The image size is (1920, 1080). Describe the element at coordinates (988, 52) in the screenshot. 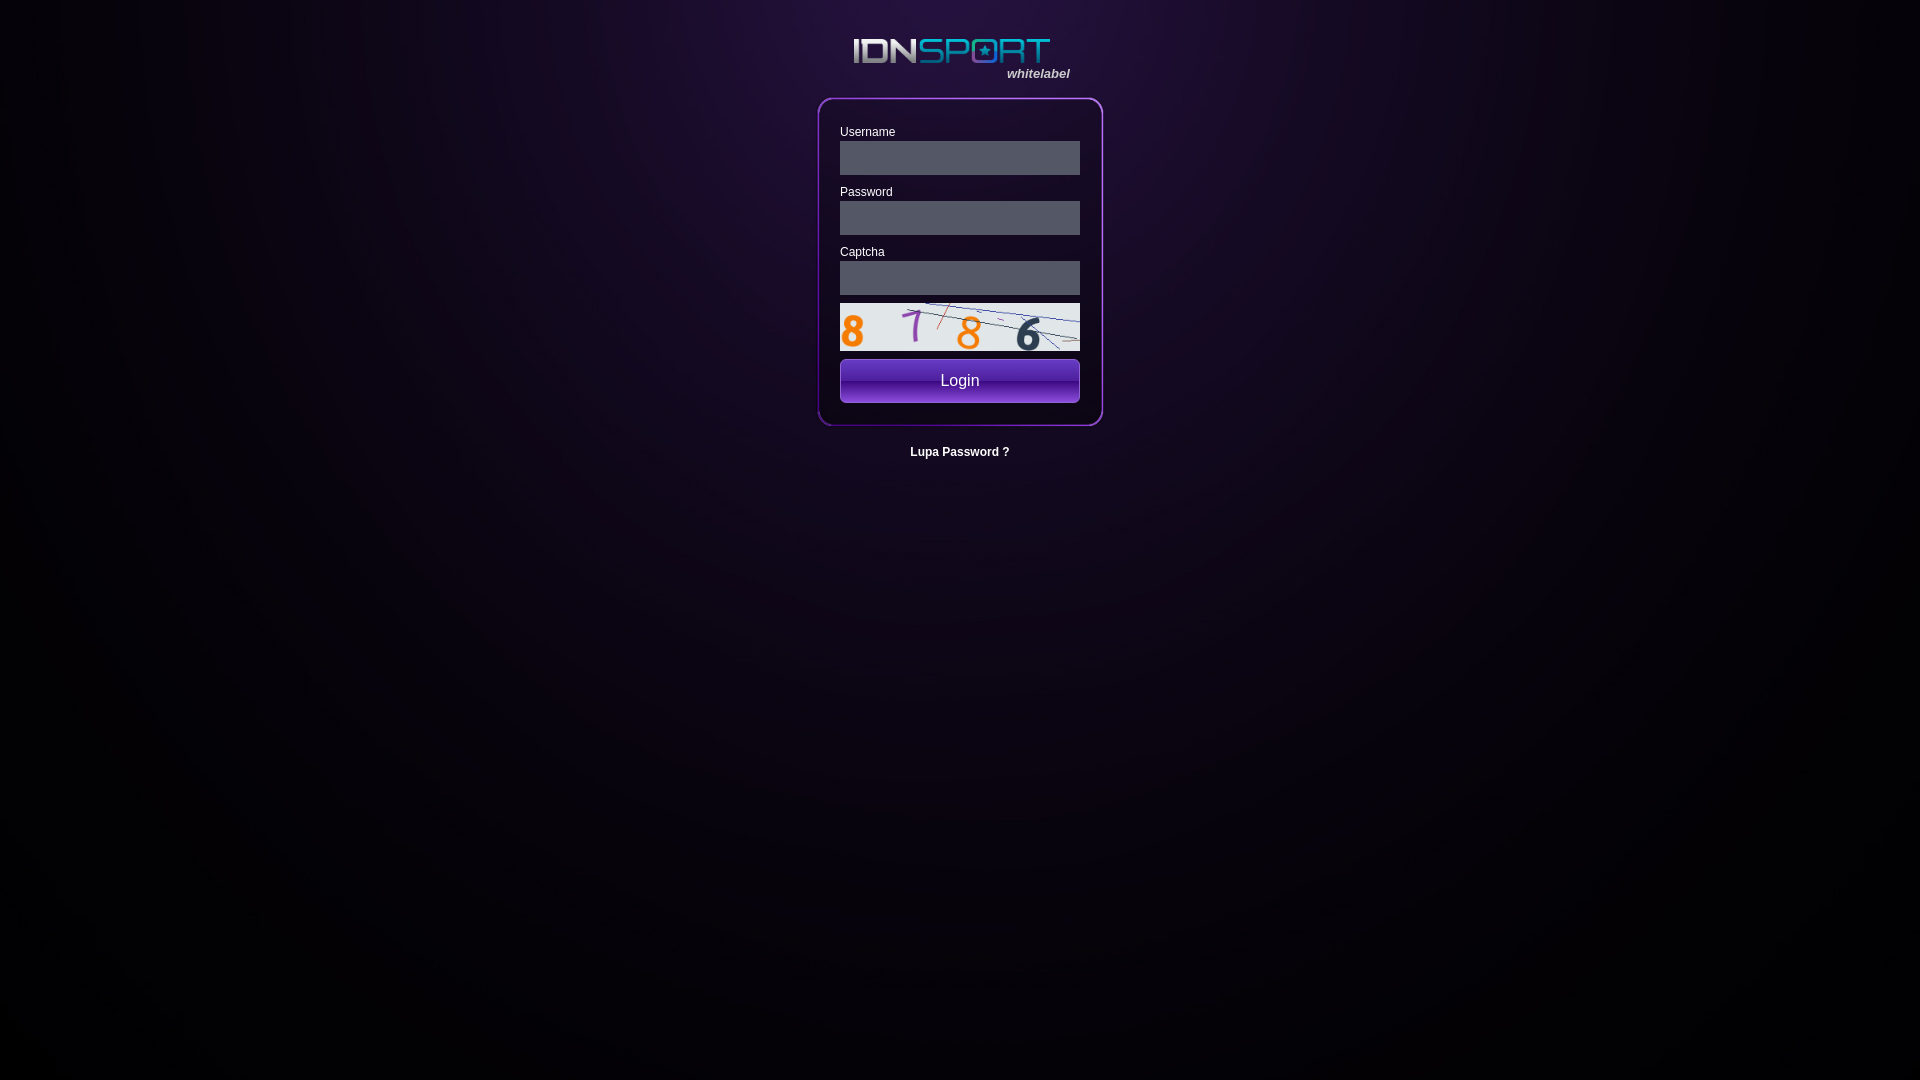

I see `whitelabel` at that location.